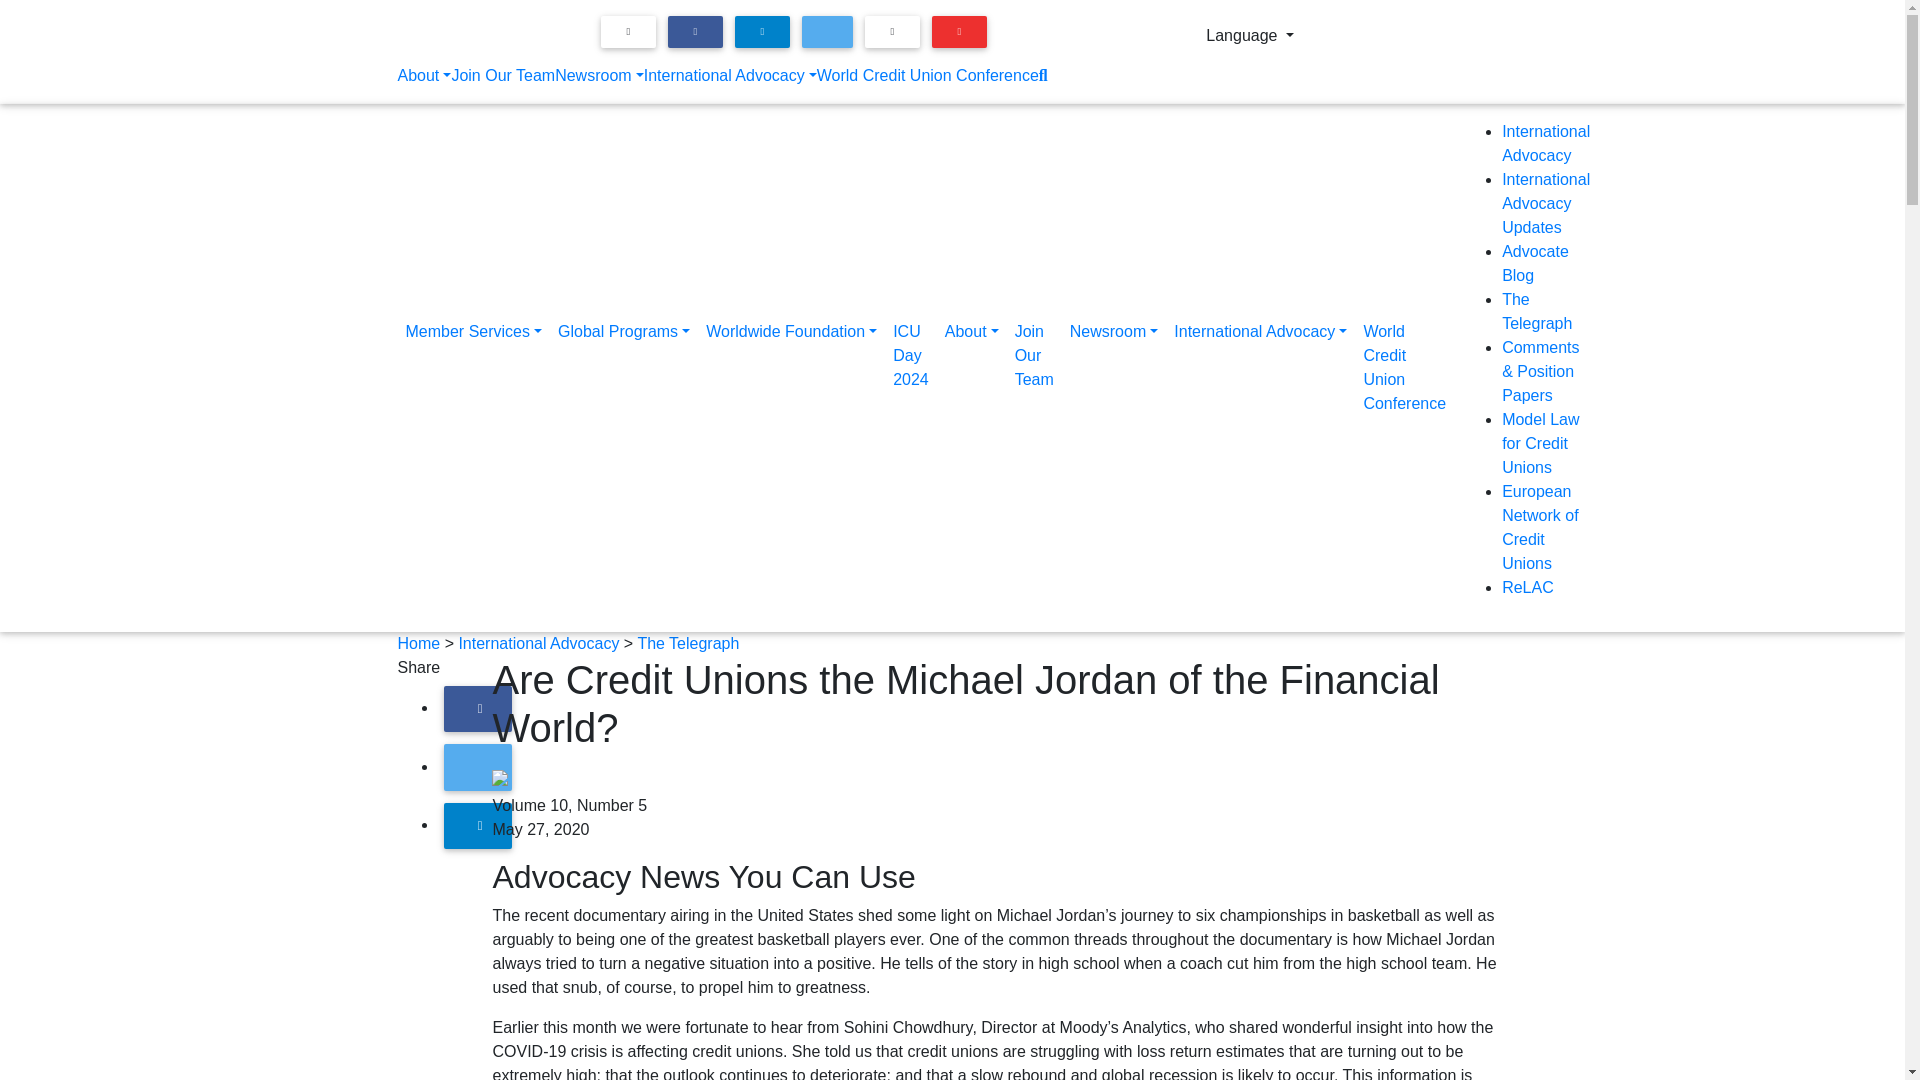  Describe the element at coordinates (424, 76) in the screenshot. I see `About` at that location.